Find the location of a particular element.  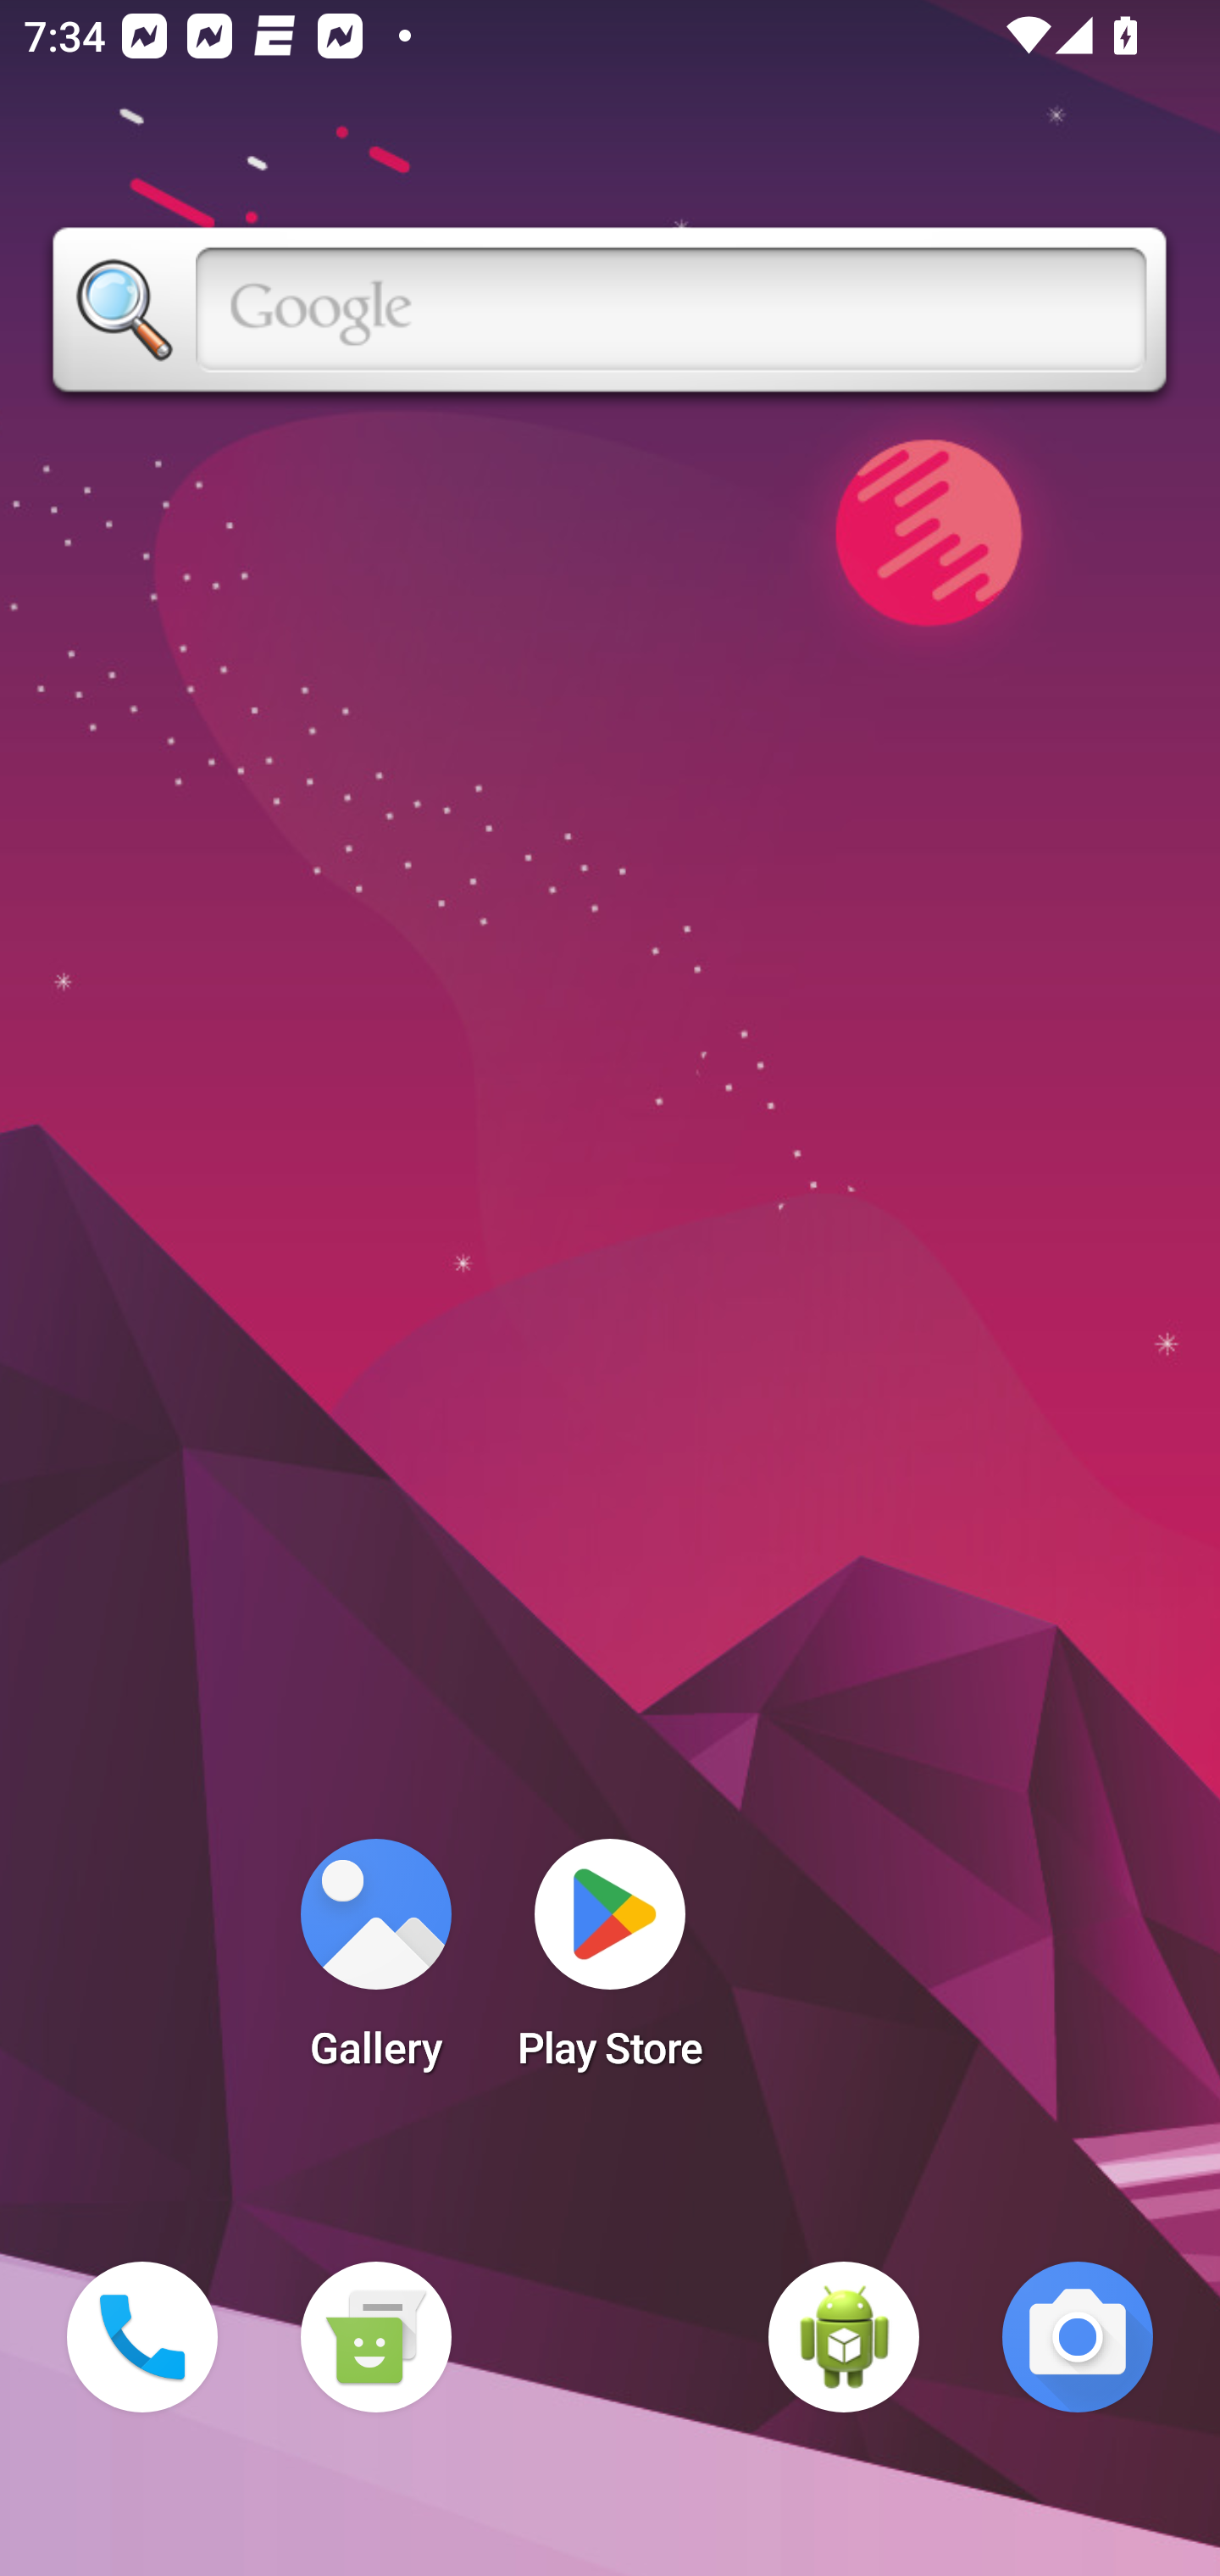

WebView Browser Tester is located at coordinates (844, 2337).